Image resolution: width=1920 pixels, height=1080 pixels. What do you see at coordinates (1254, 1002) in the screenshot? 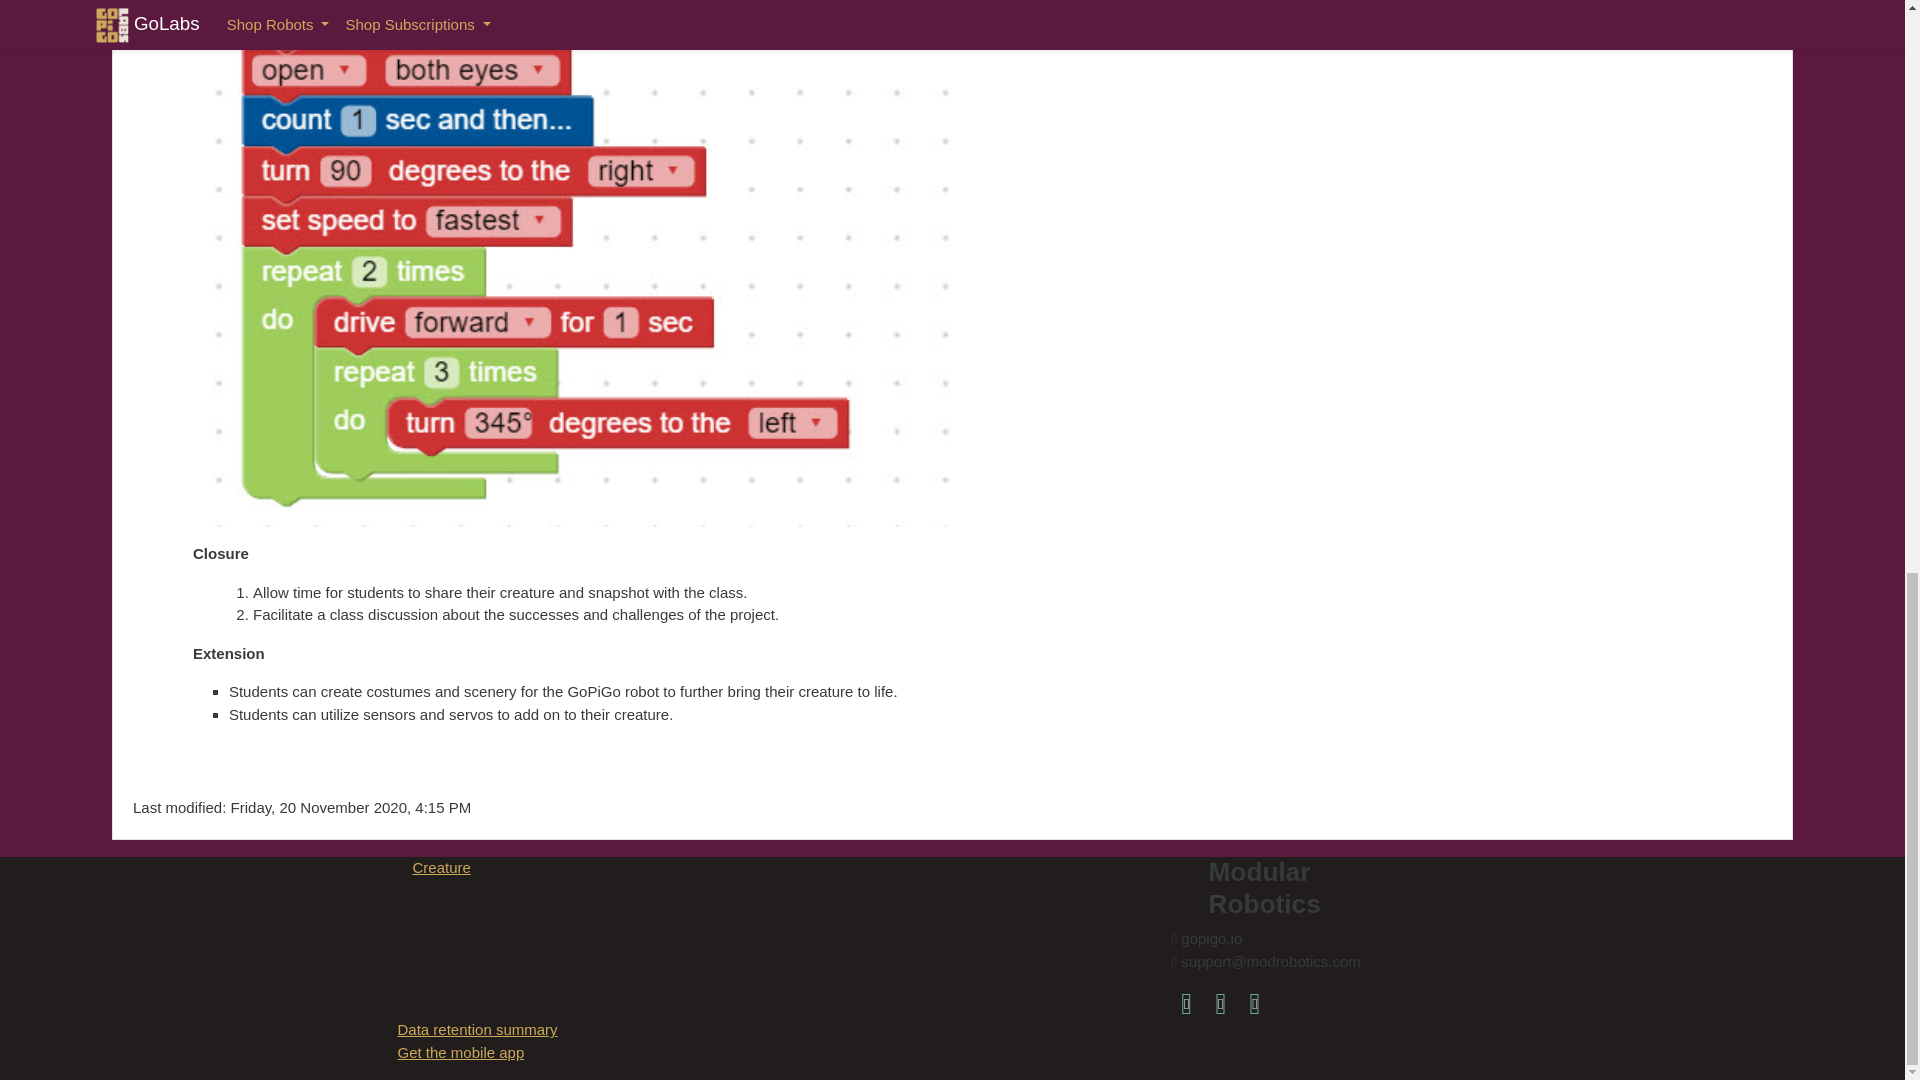
I see `gopigo.io` at bounding box center [1254, 1002].